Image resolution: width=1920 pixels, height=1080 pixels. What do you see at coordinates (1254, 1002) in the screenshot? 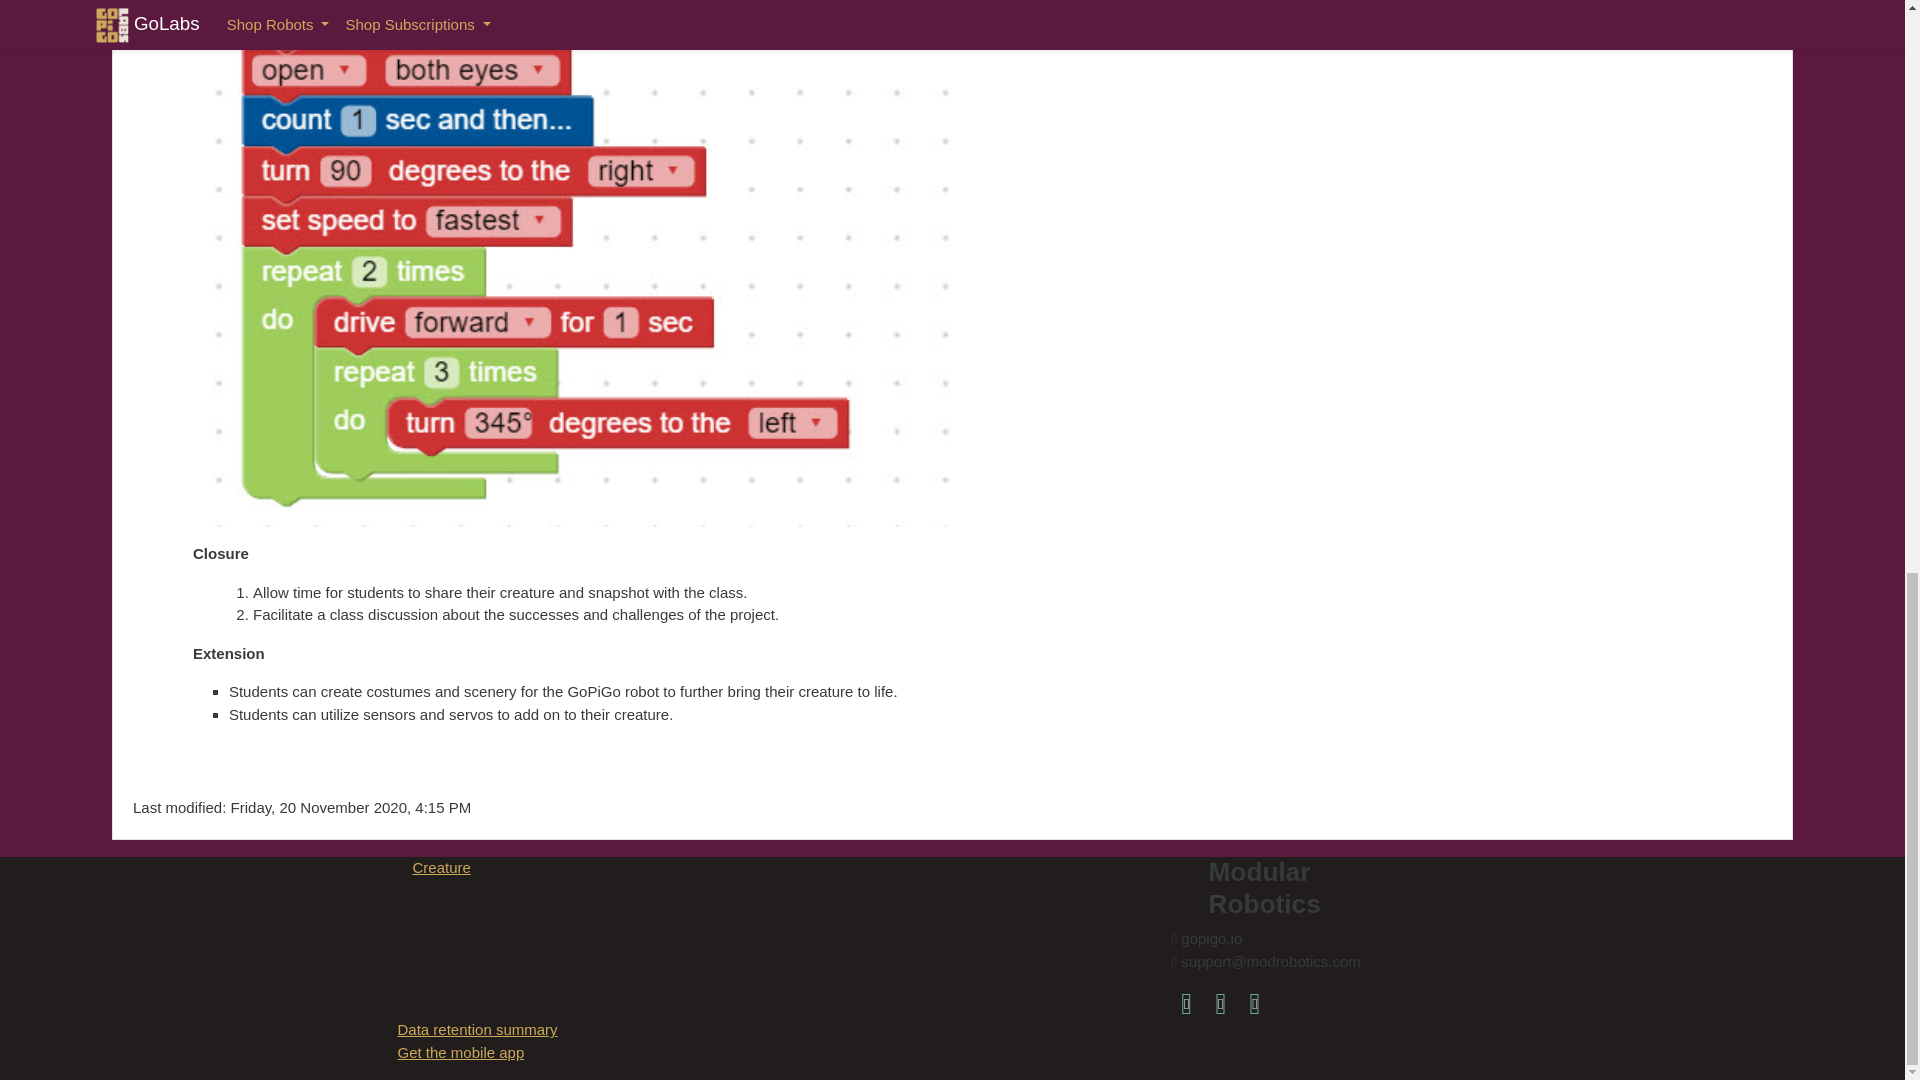
I see `gopigo.io` at bounding box center [1254, 1002].